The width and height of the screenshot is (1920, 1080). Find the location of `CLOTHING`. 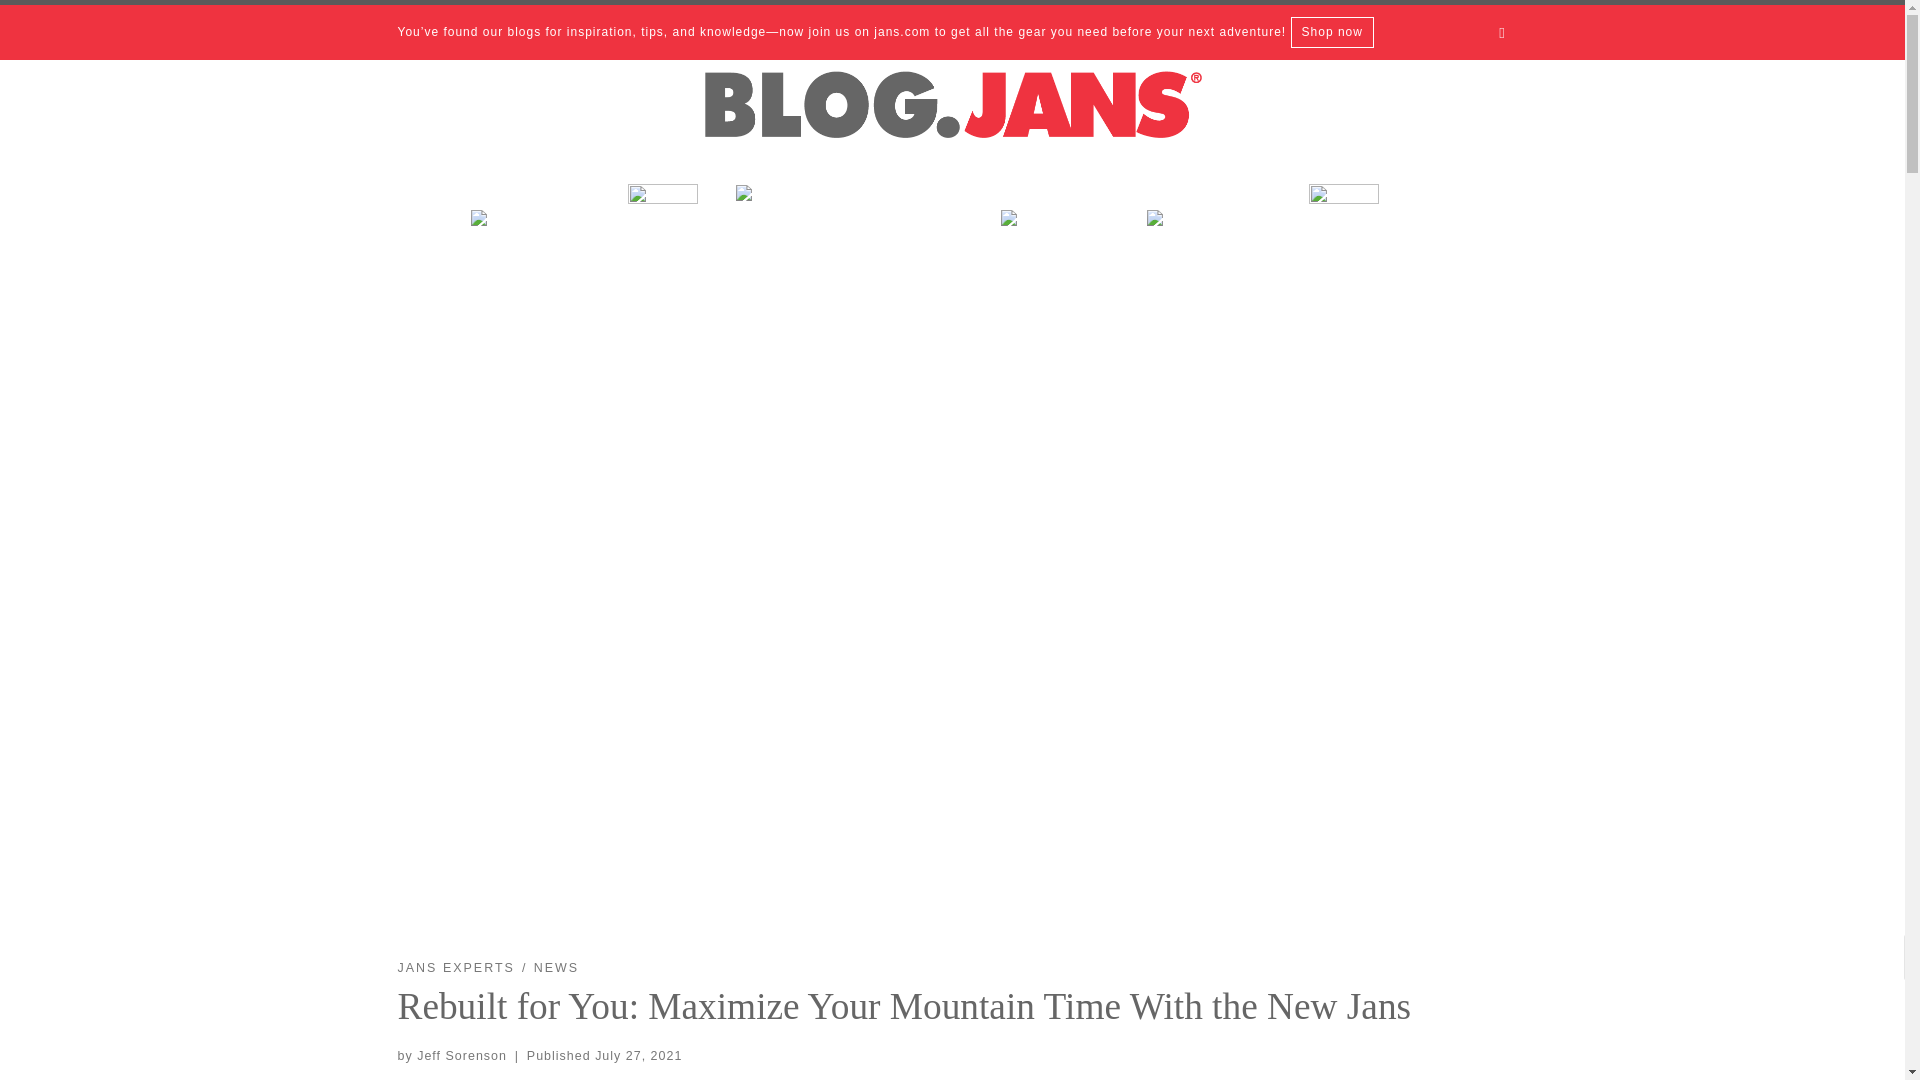

CLOTHING is located at coordinates (1372, 232).